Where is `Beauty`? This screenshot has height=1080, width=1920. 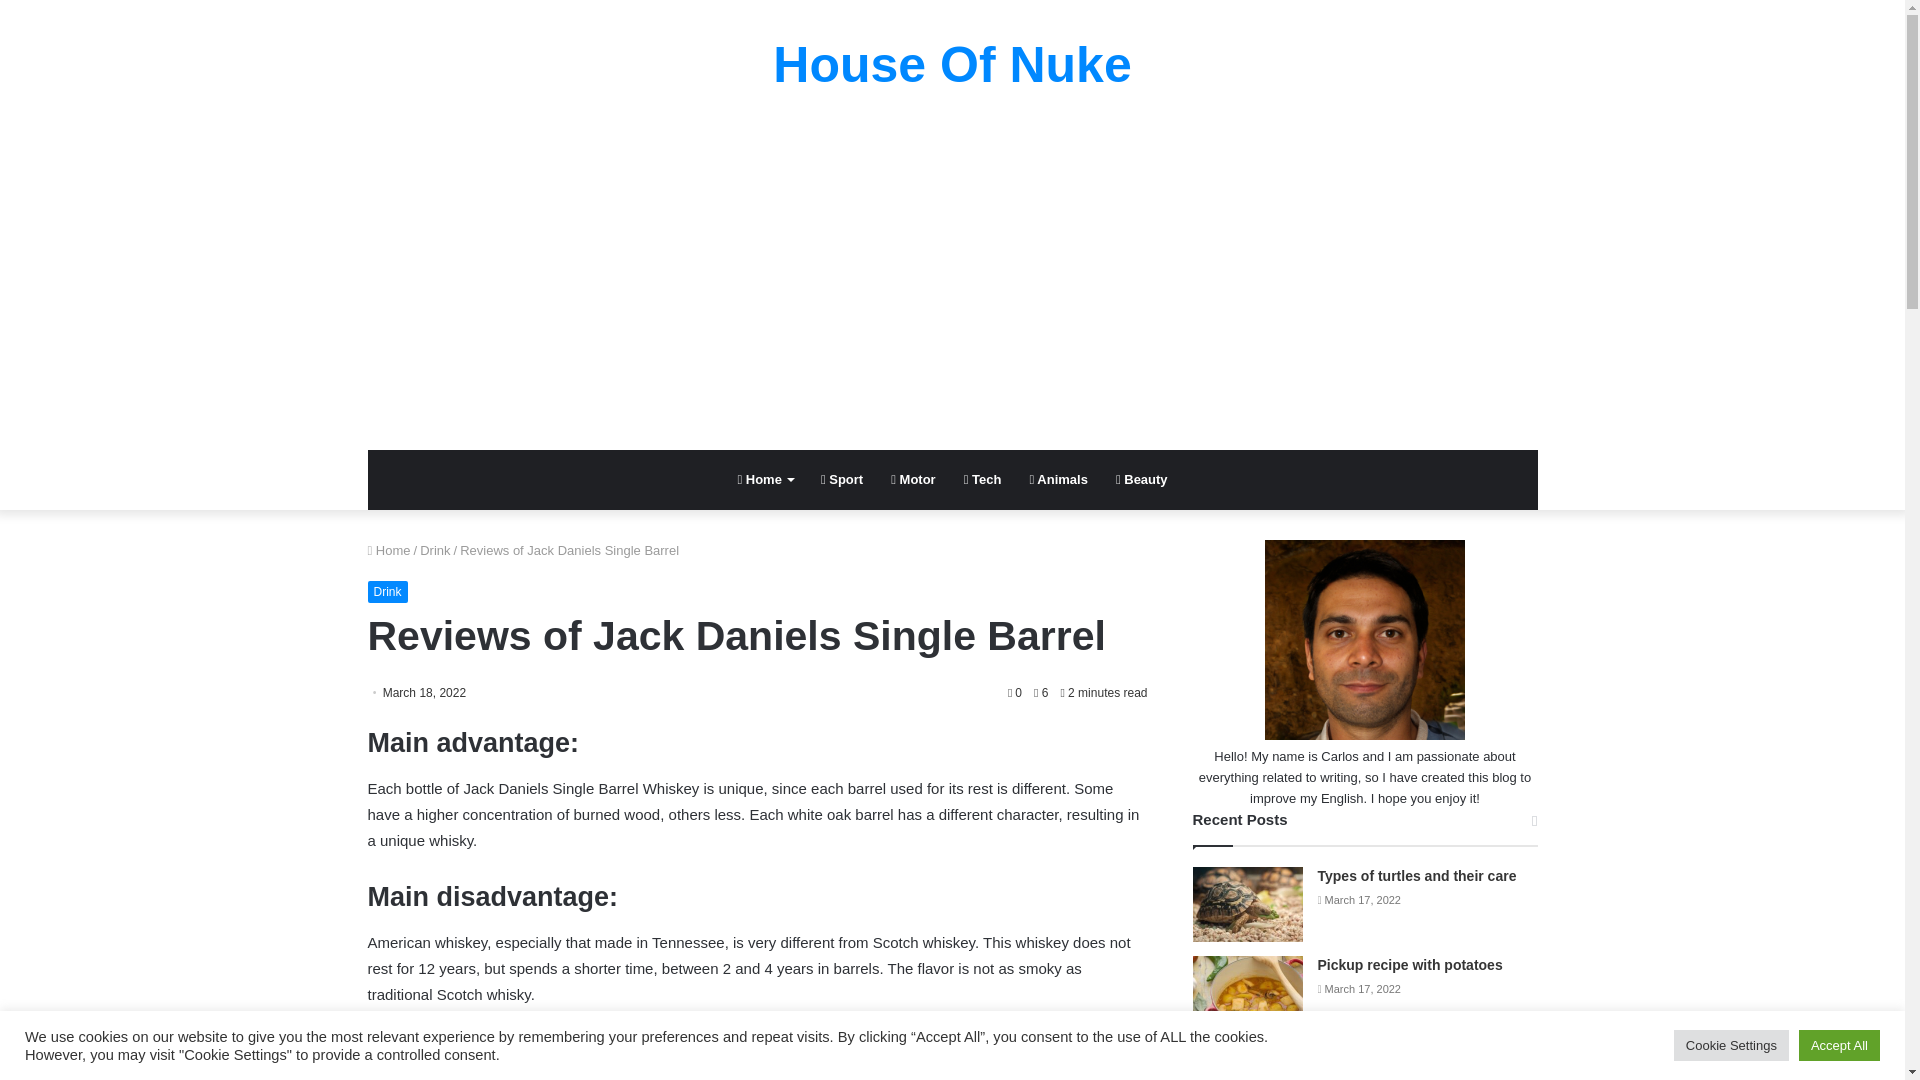 Beauty is located at coordinates (1142, 480).